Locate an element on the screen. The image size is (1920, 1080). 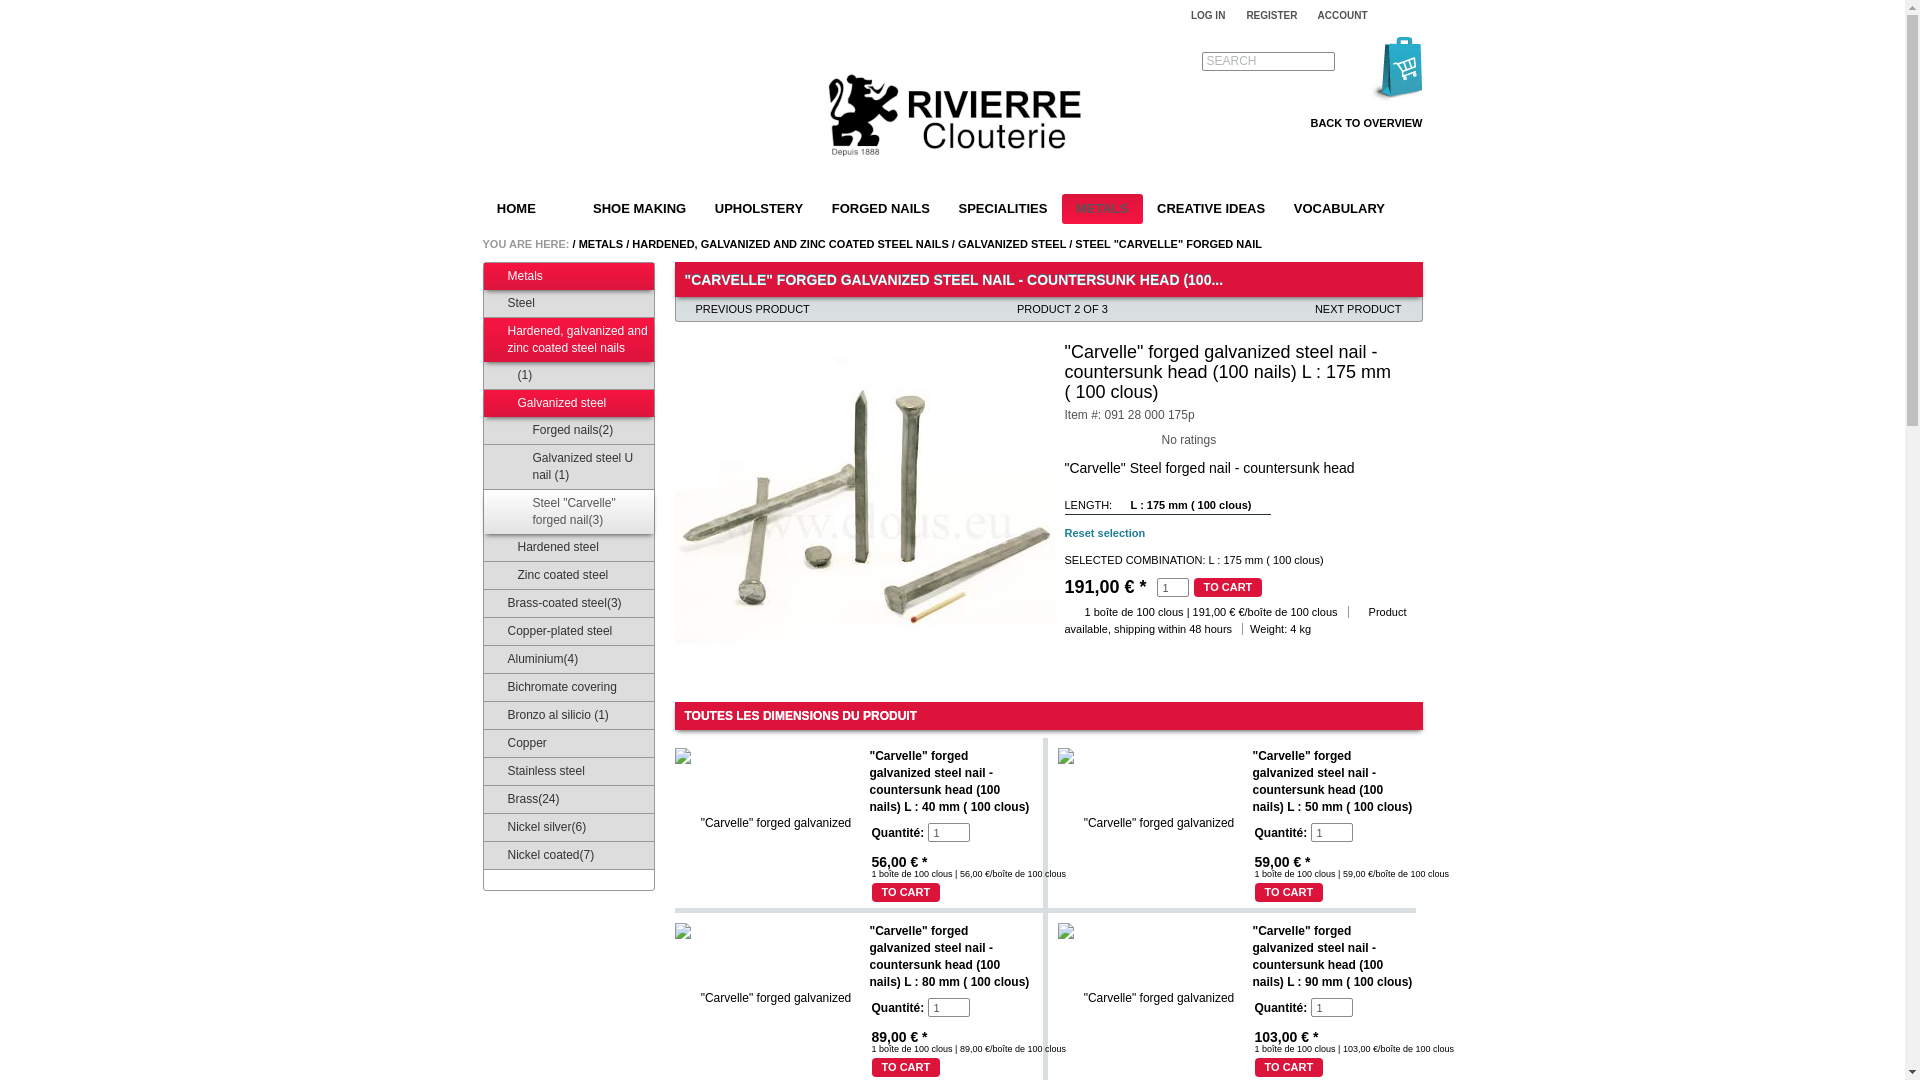
SHOE MAKING is located at coordinates (640, 208).